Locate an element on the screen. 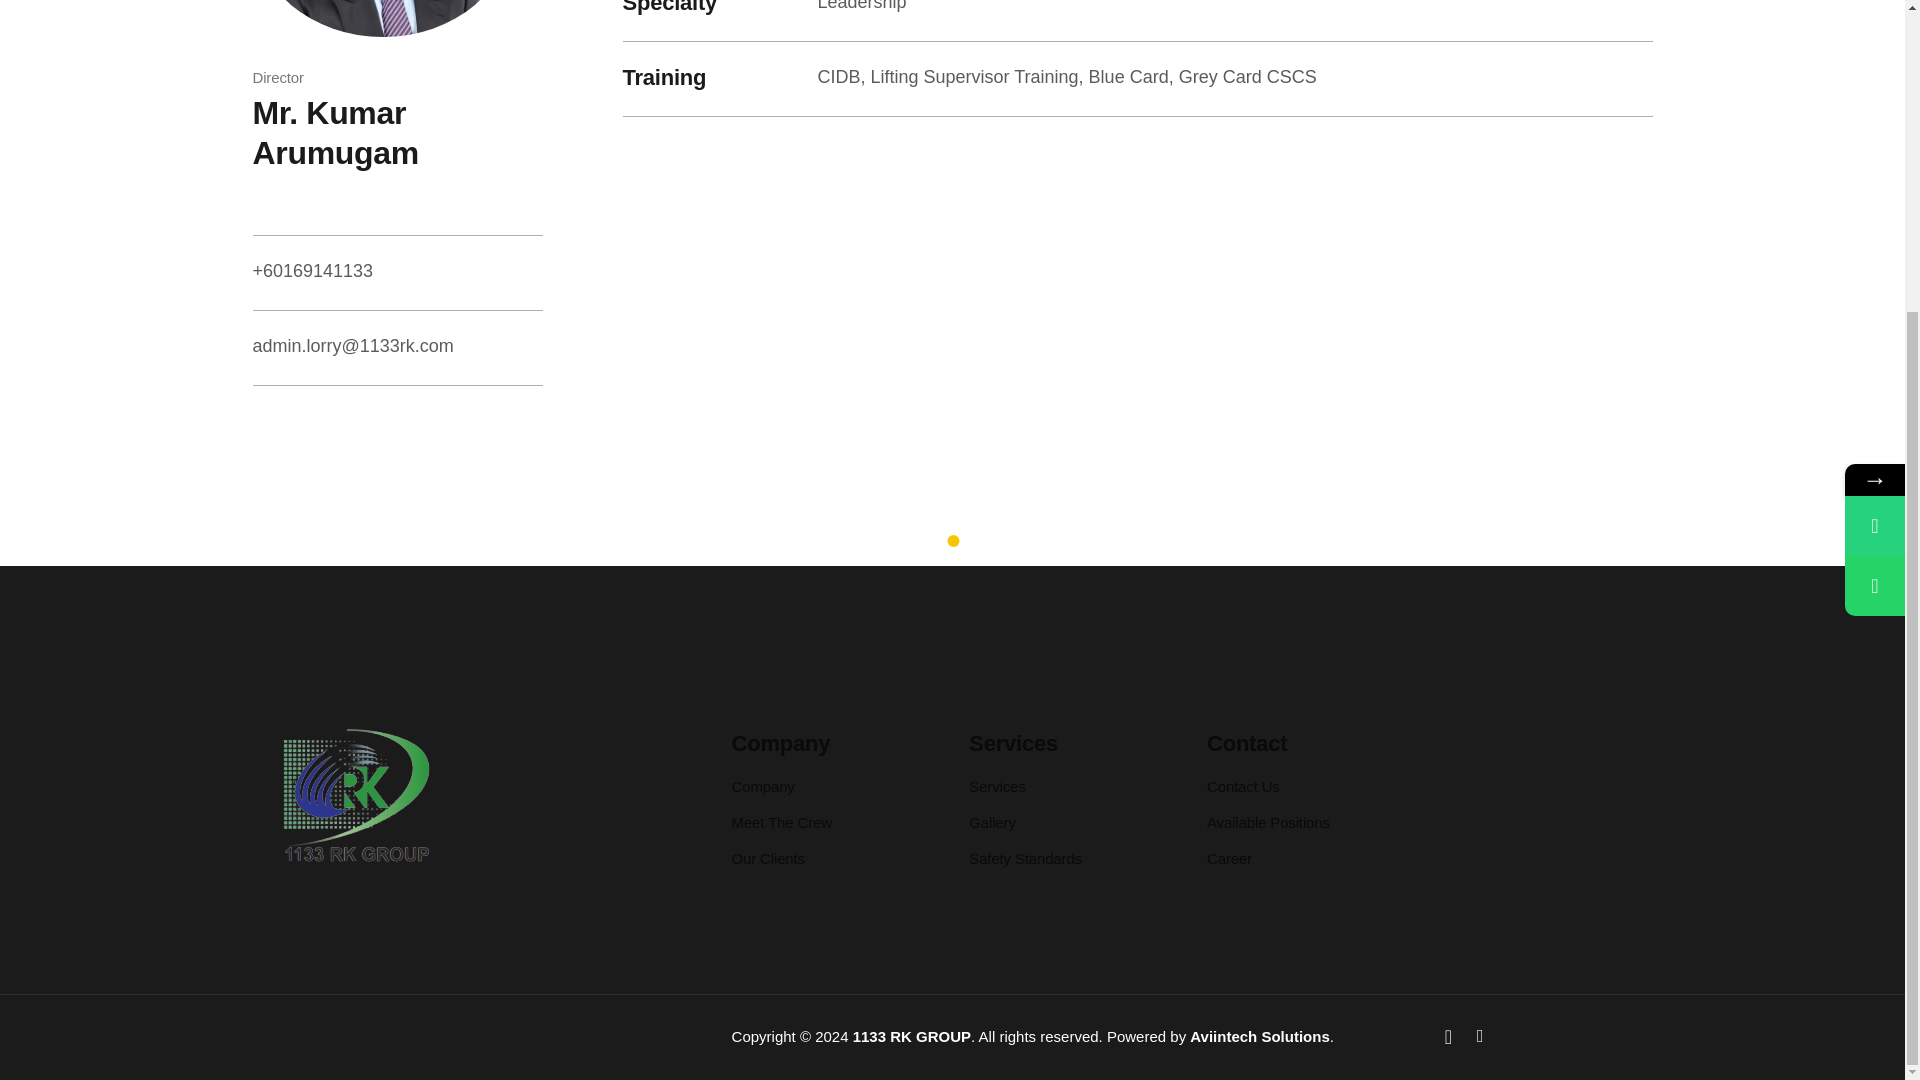 This screenshot has width=1920, height=1080. Our Clients is located at coordinates (768, 858).